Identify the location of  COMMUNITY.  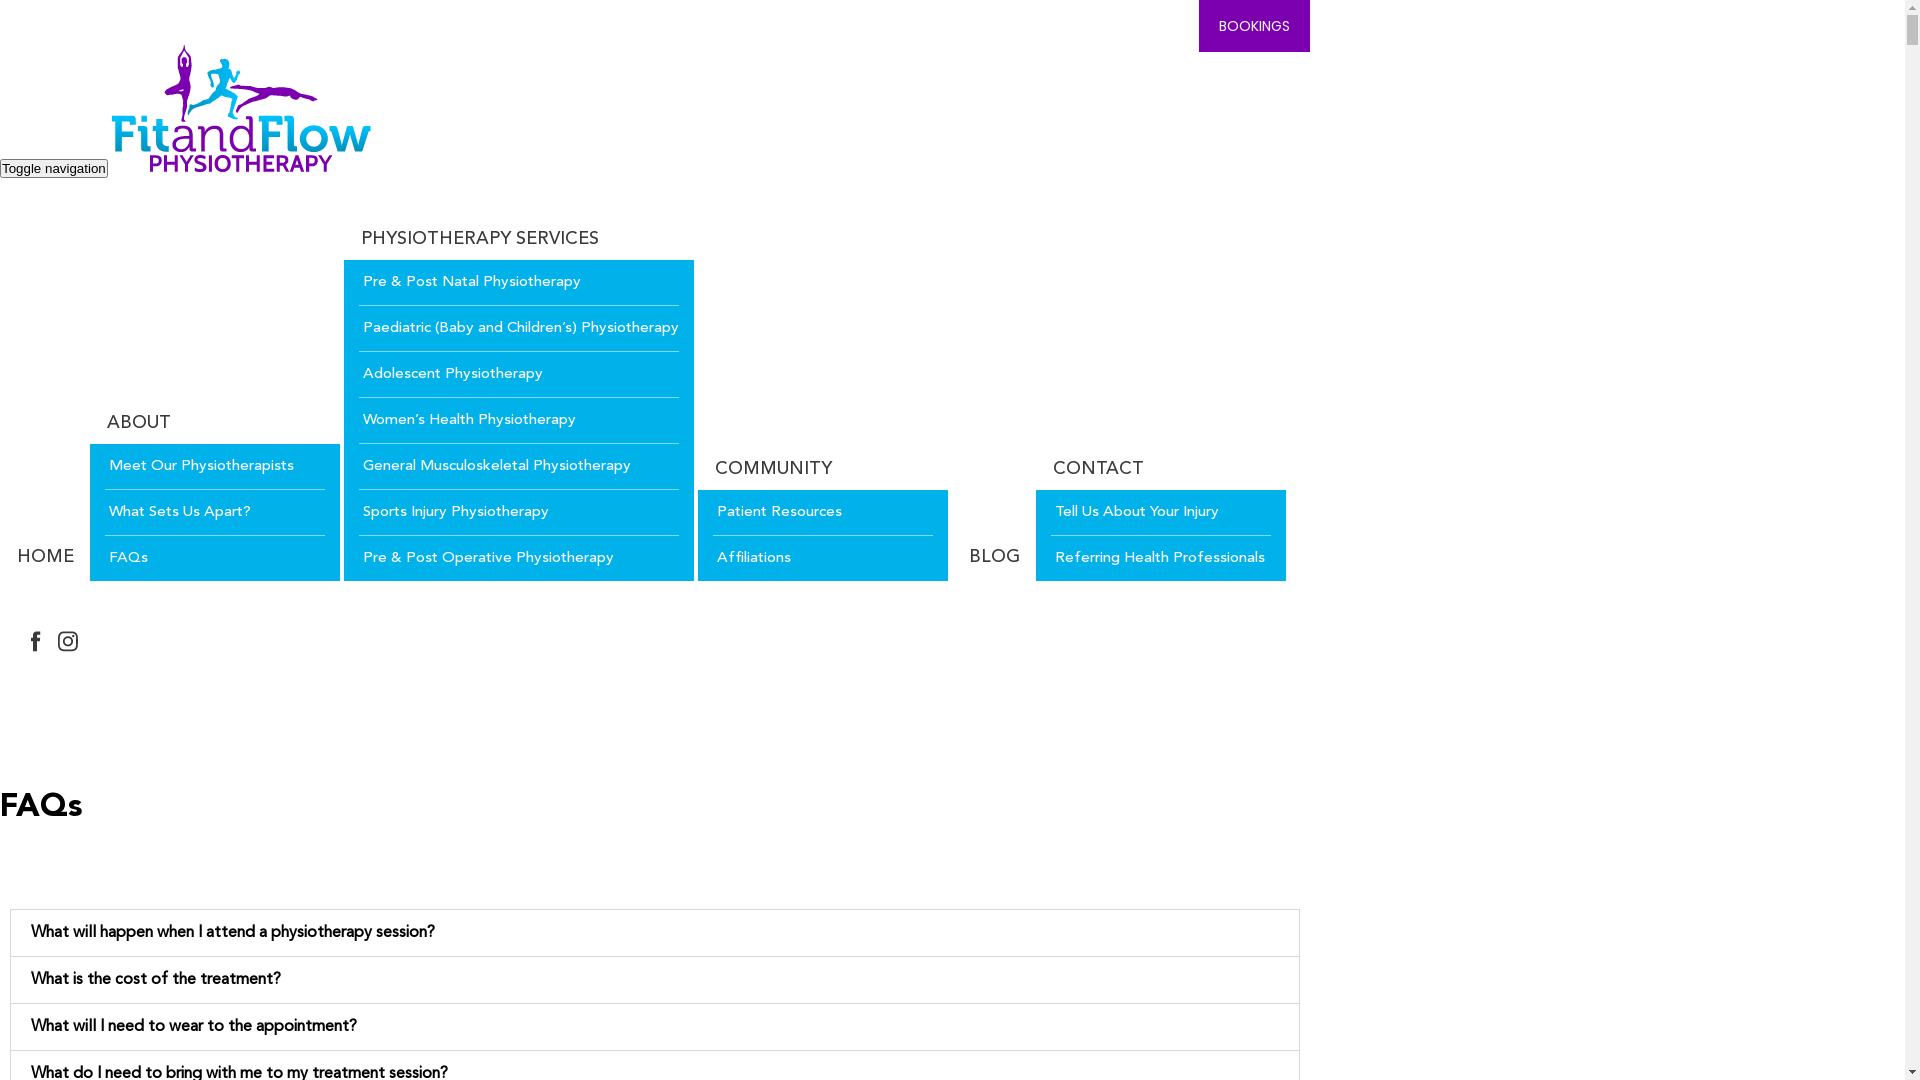
(771, 469).